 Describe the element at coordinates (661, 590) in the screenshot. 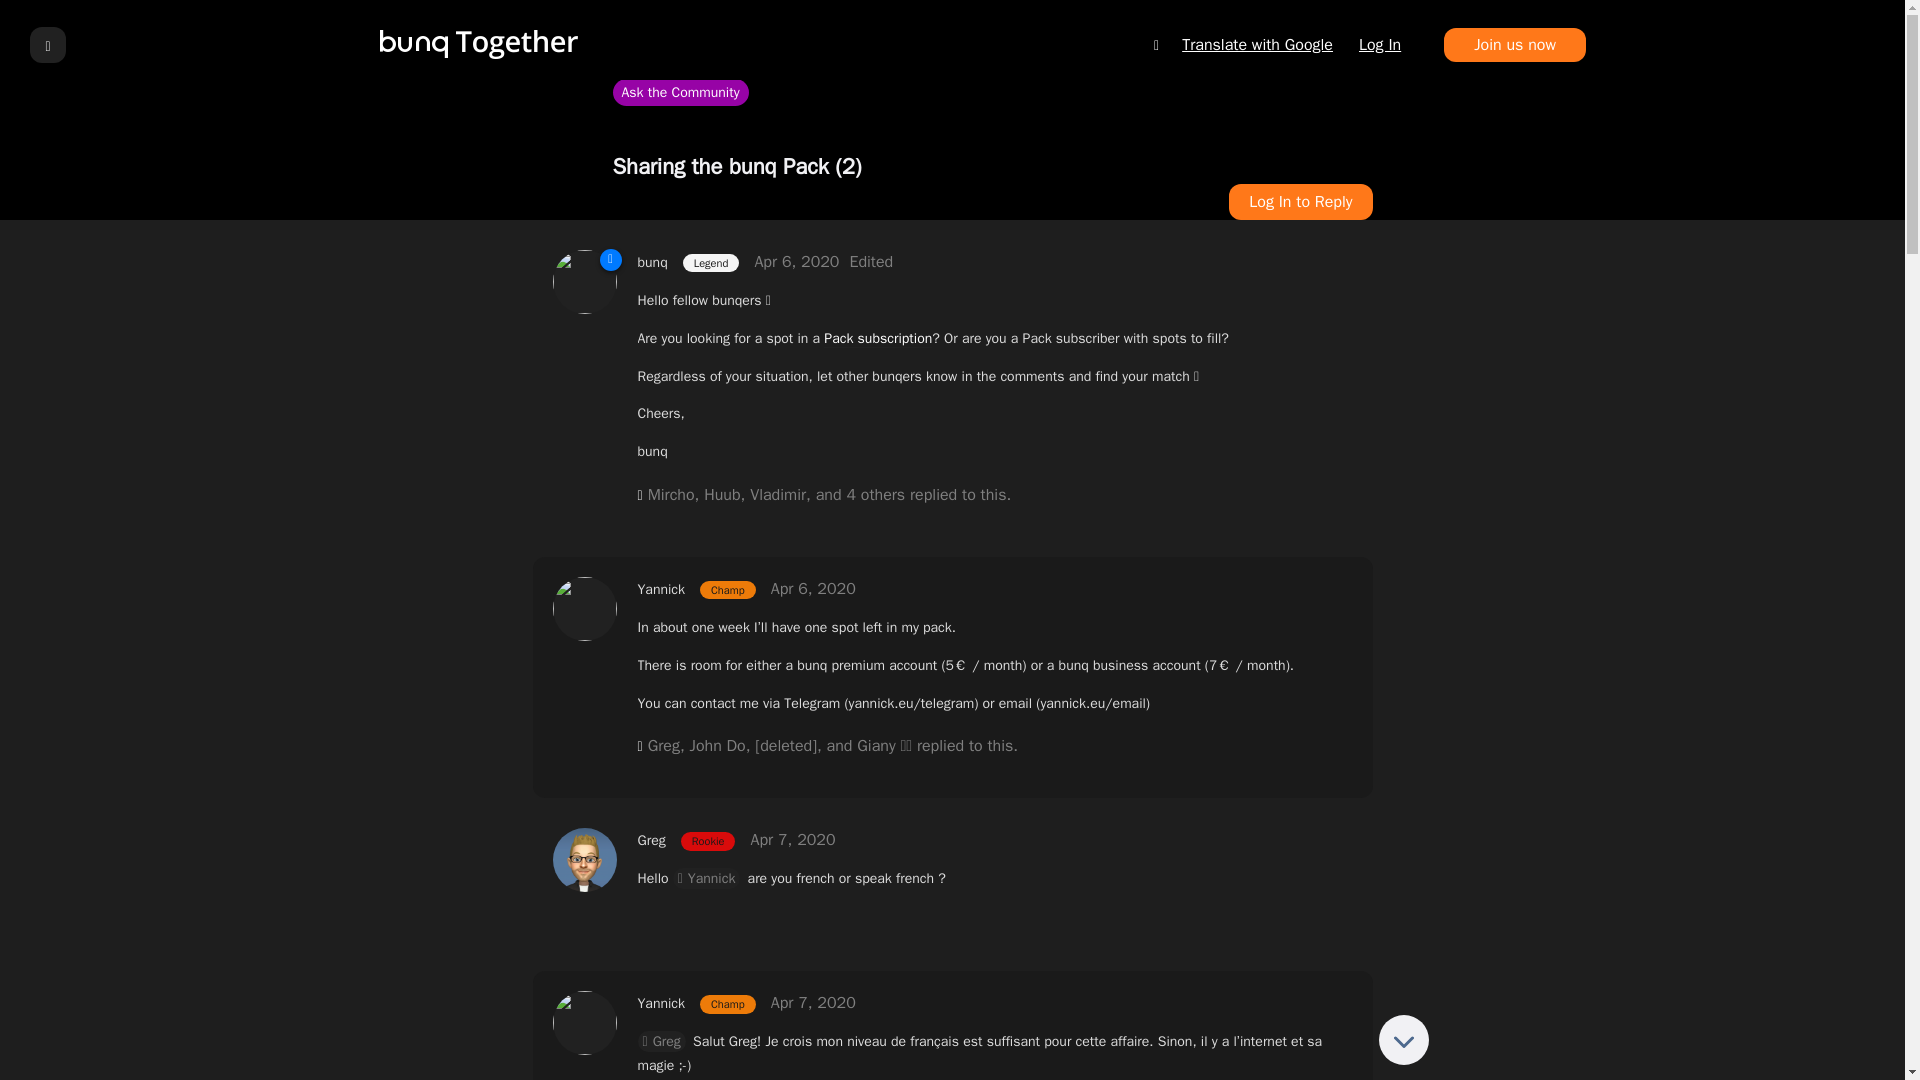

I see `Yannick` at that location.